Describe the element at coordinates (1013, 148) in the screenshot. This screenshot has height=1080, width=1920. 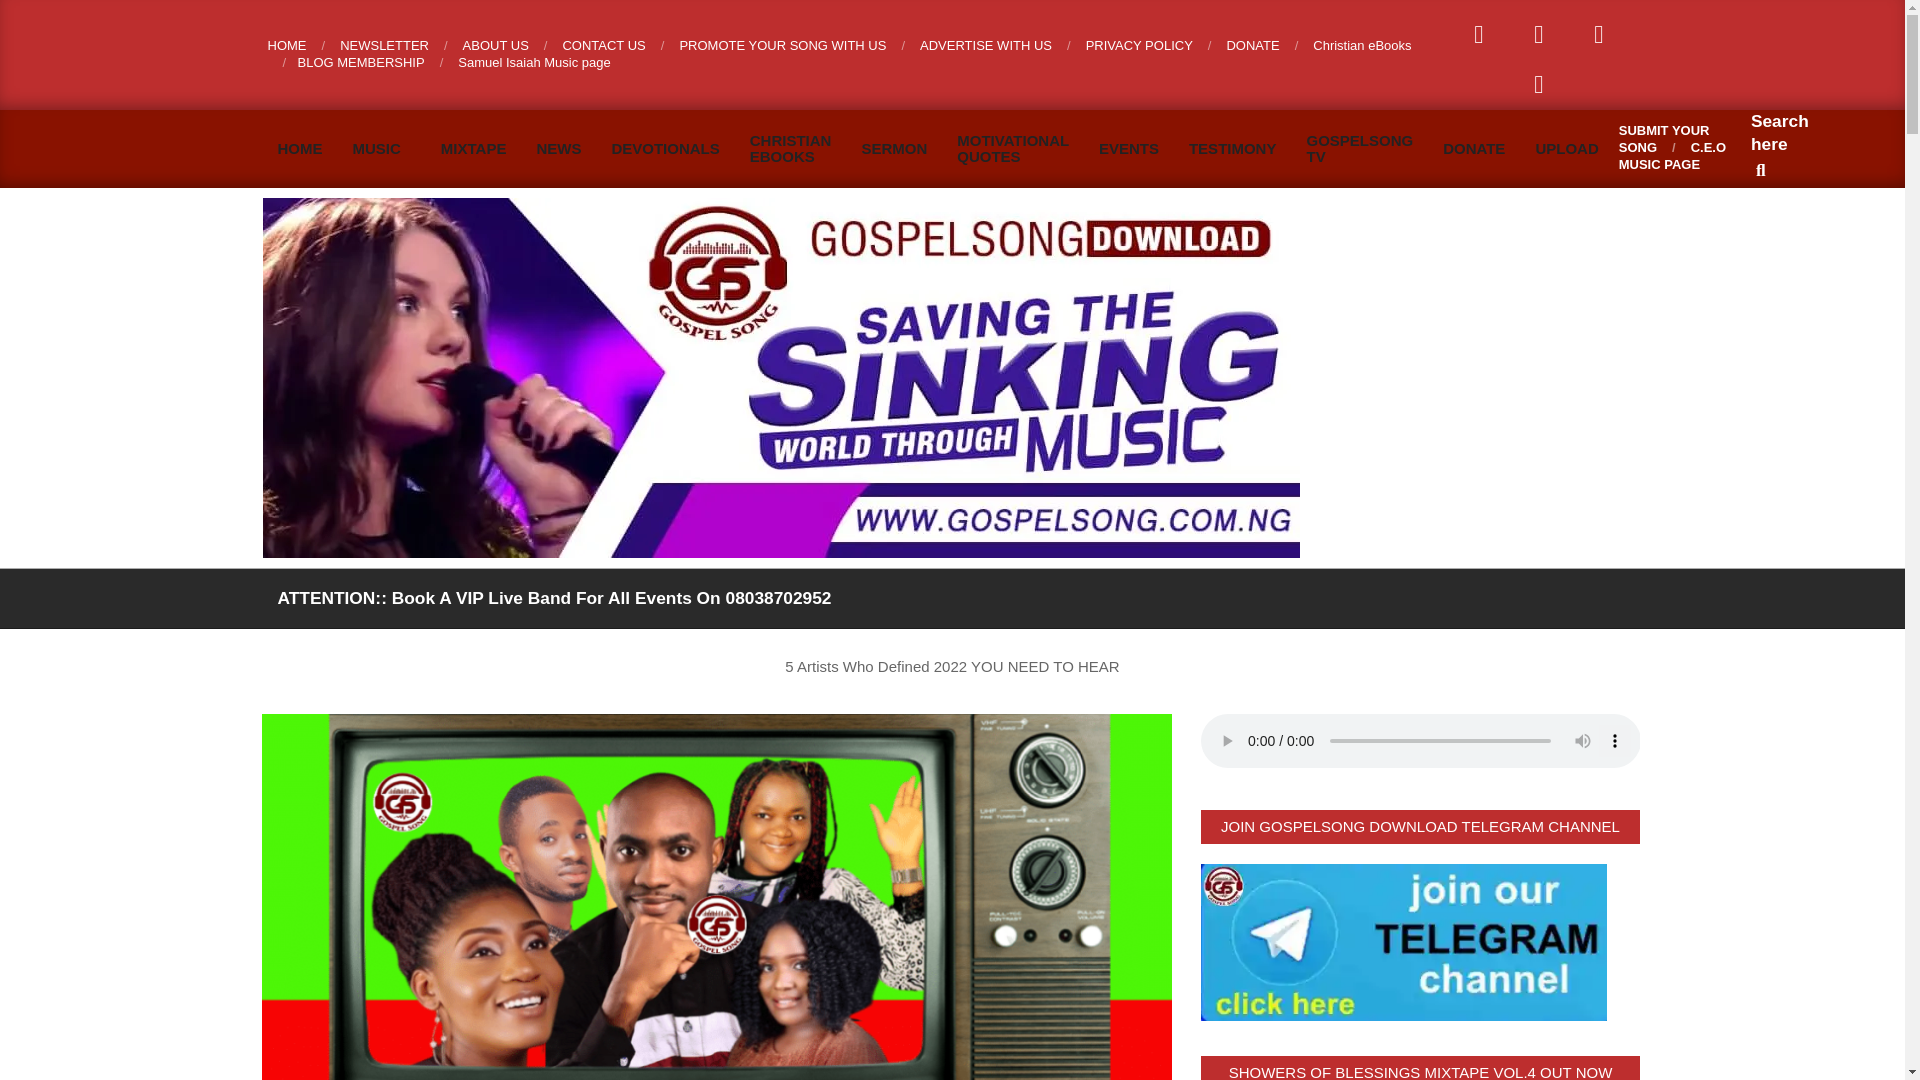
I see `MOTIVATIONAL QUOTES` at that location.